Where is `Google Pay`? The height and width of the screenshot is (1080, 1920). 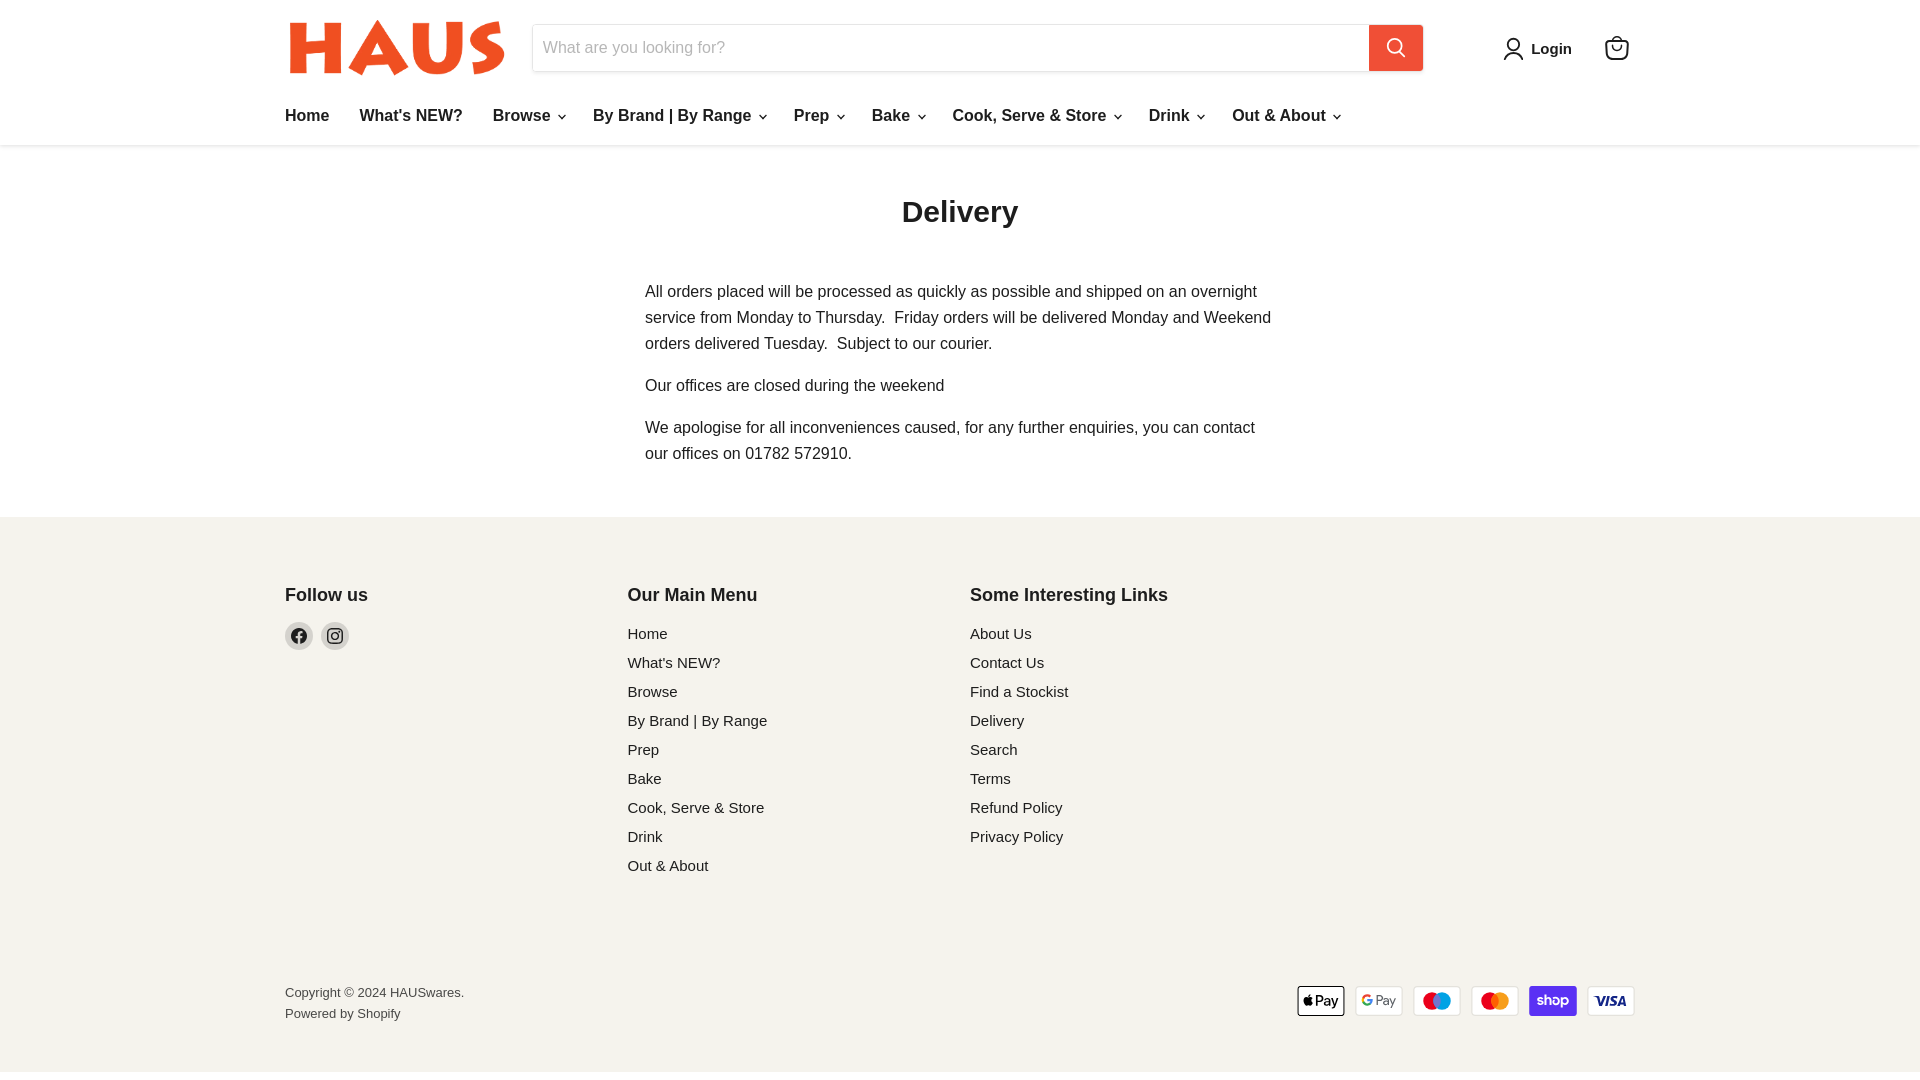
Google Pay is located at coordinates (1379, 1001).